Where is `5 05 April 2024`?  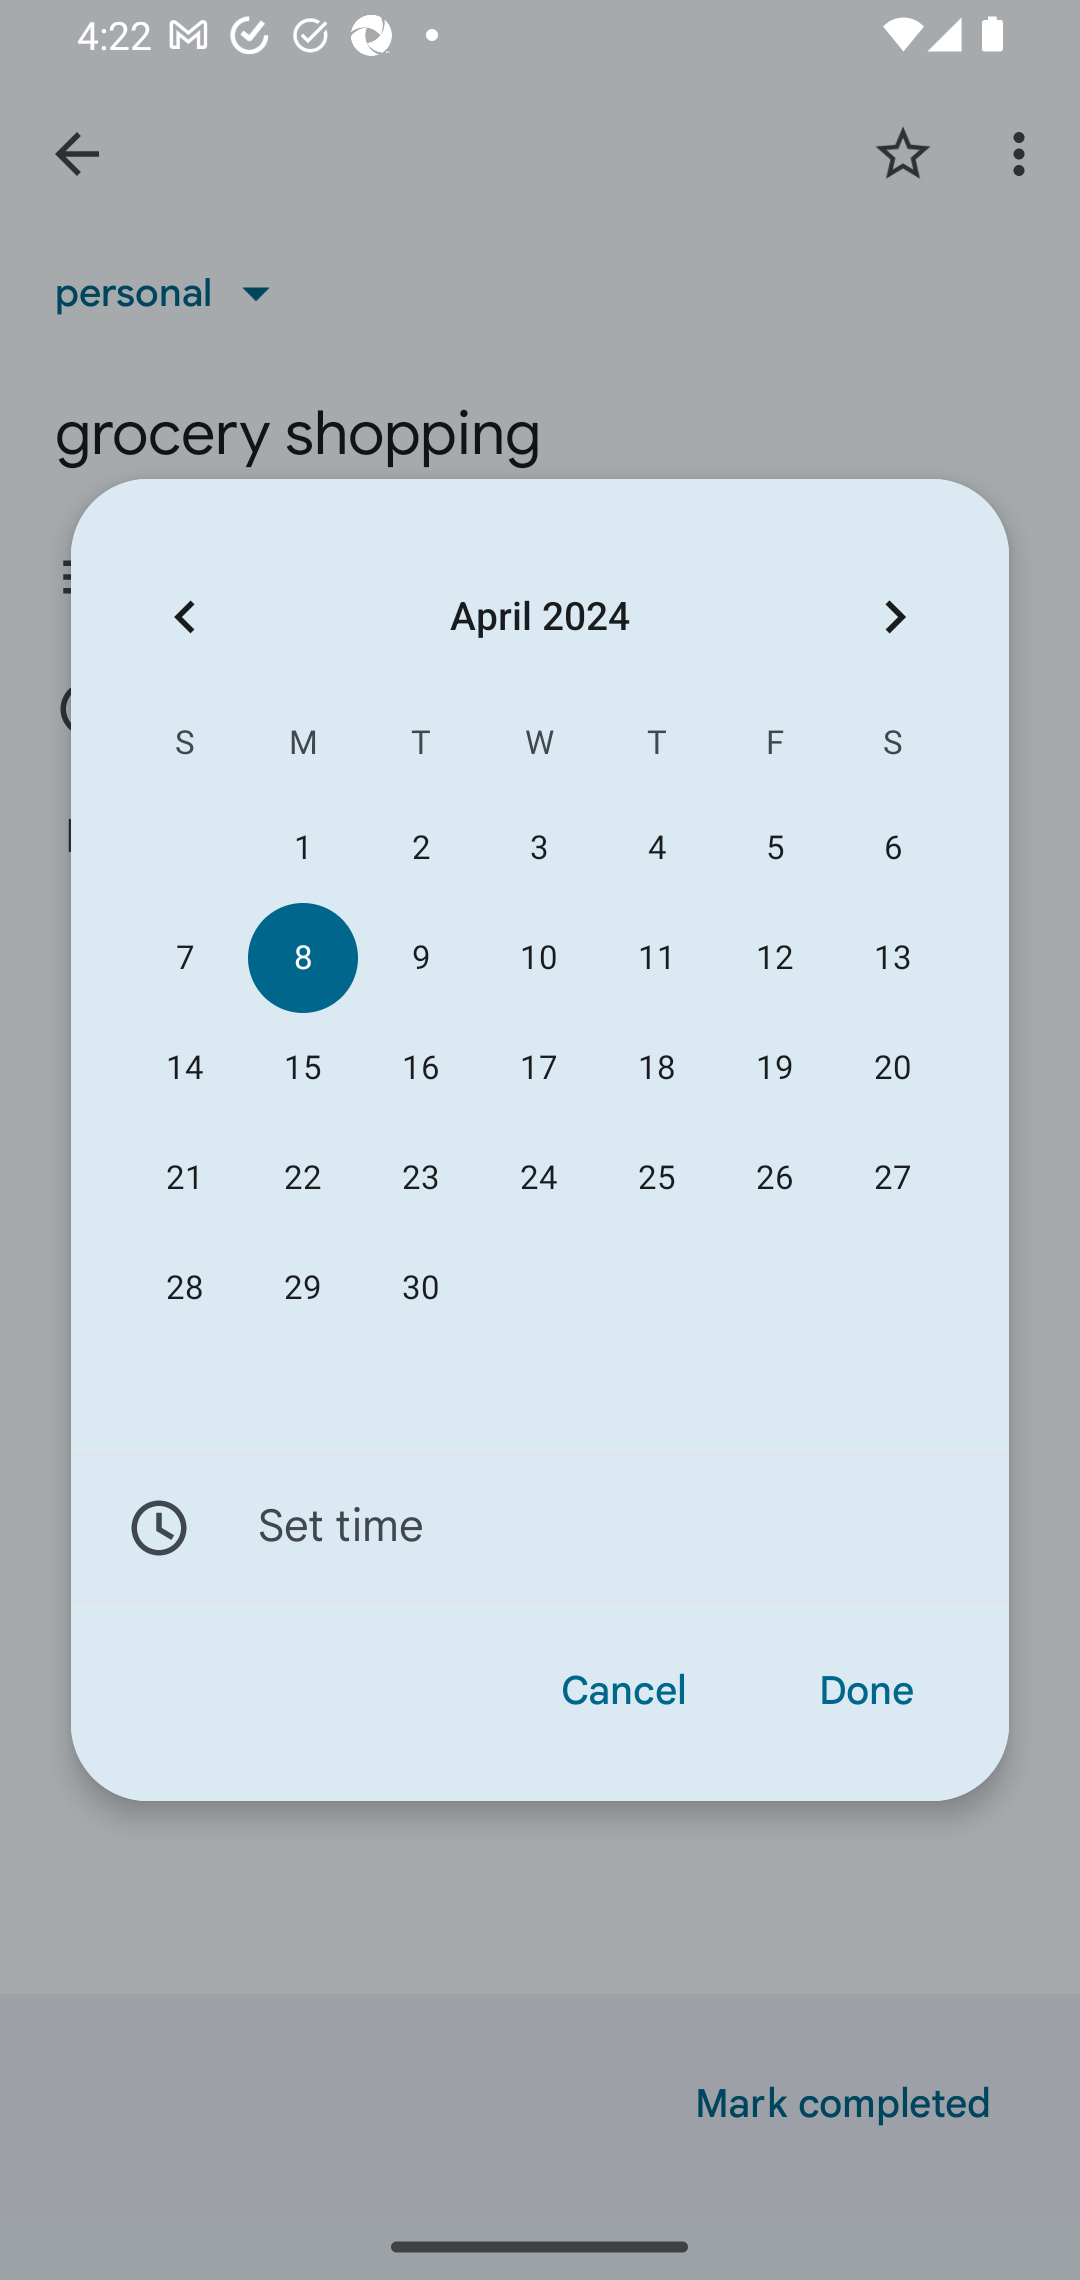
5 05 April 2024 is located at coordinates (774, 848).